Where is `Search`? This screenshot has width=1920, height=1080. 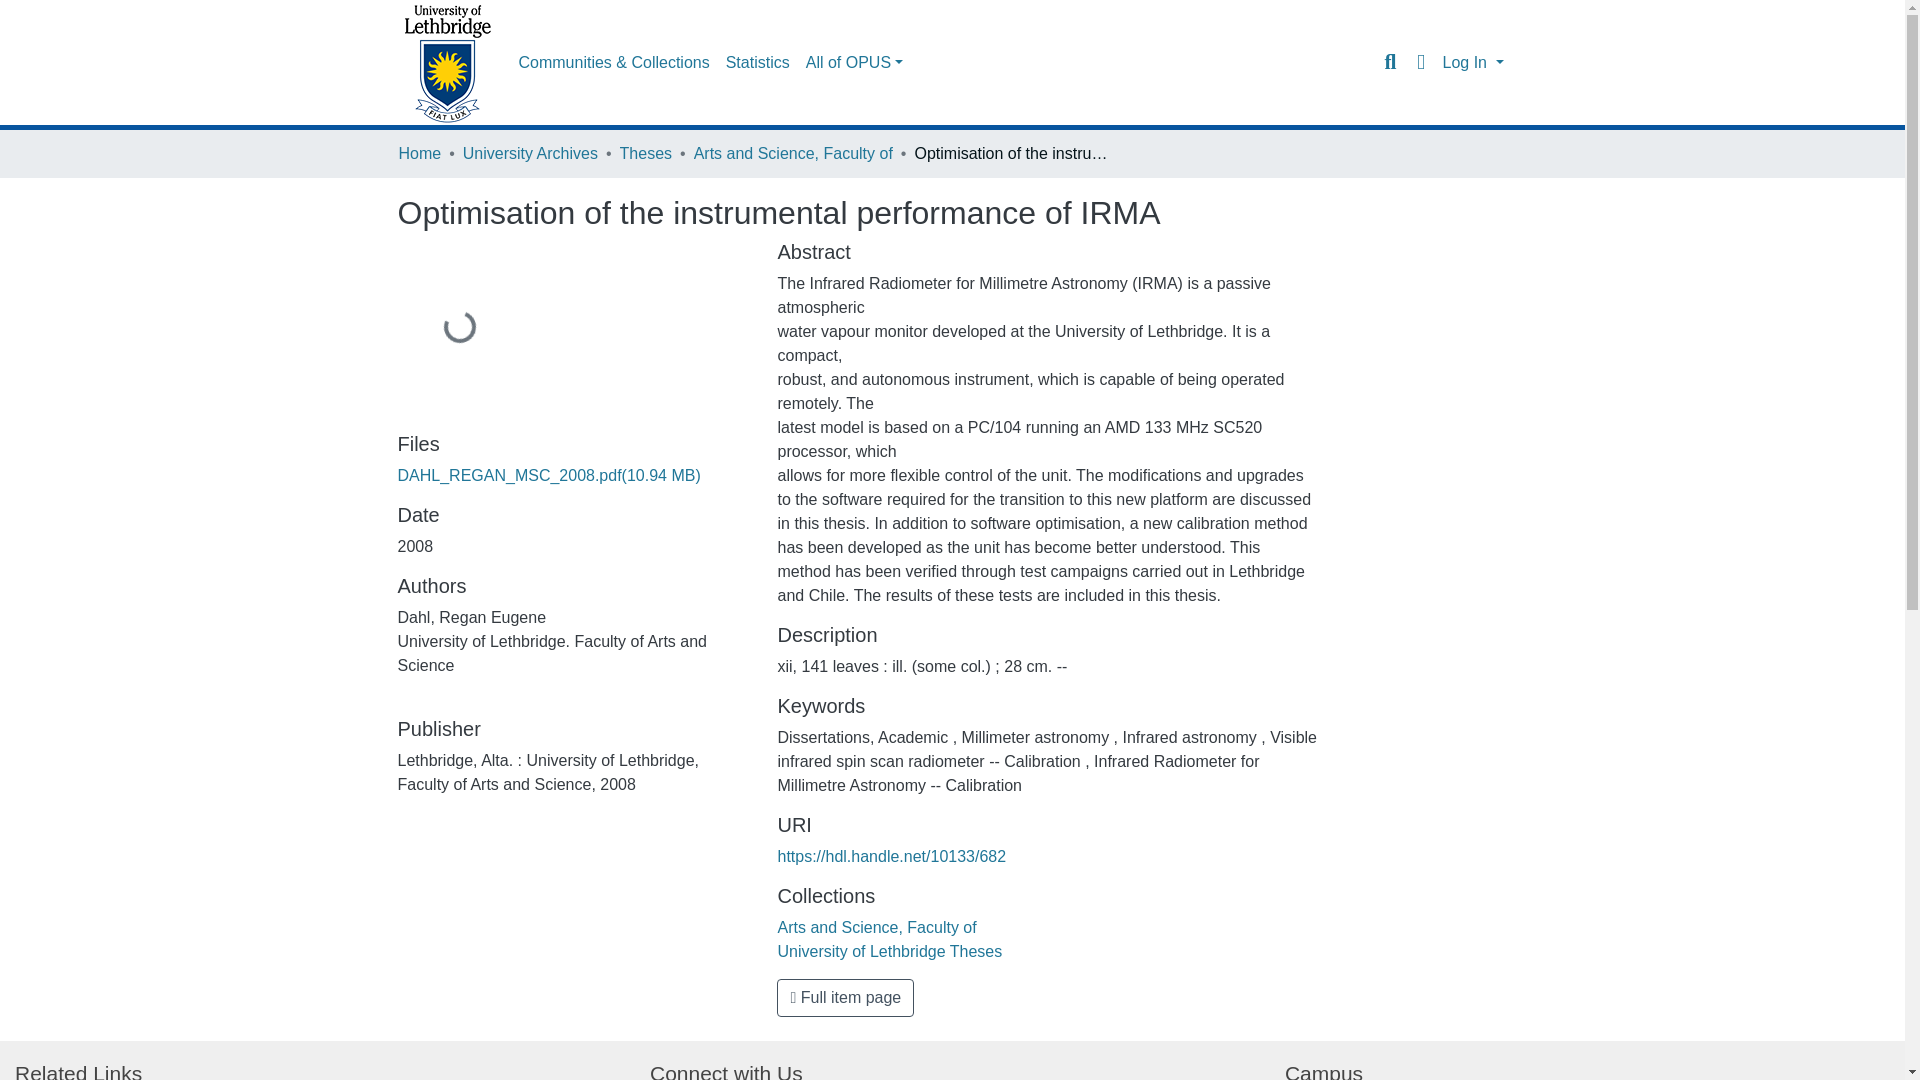 Search is located at coordinates (1390, 62).